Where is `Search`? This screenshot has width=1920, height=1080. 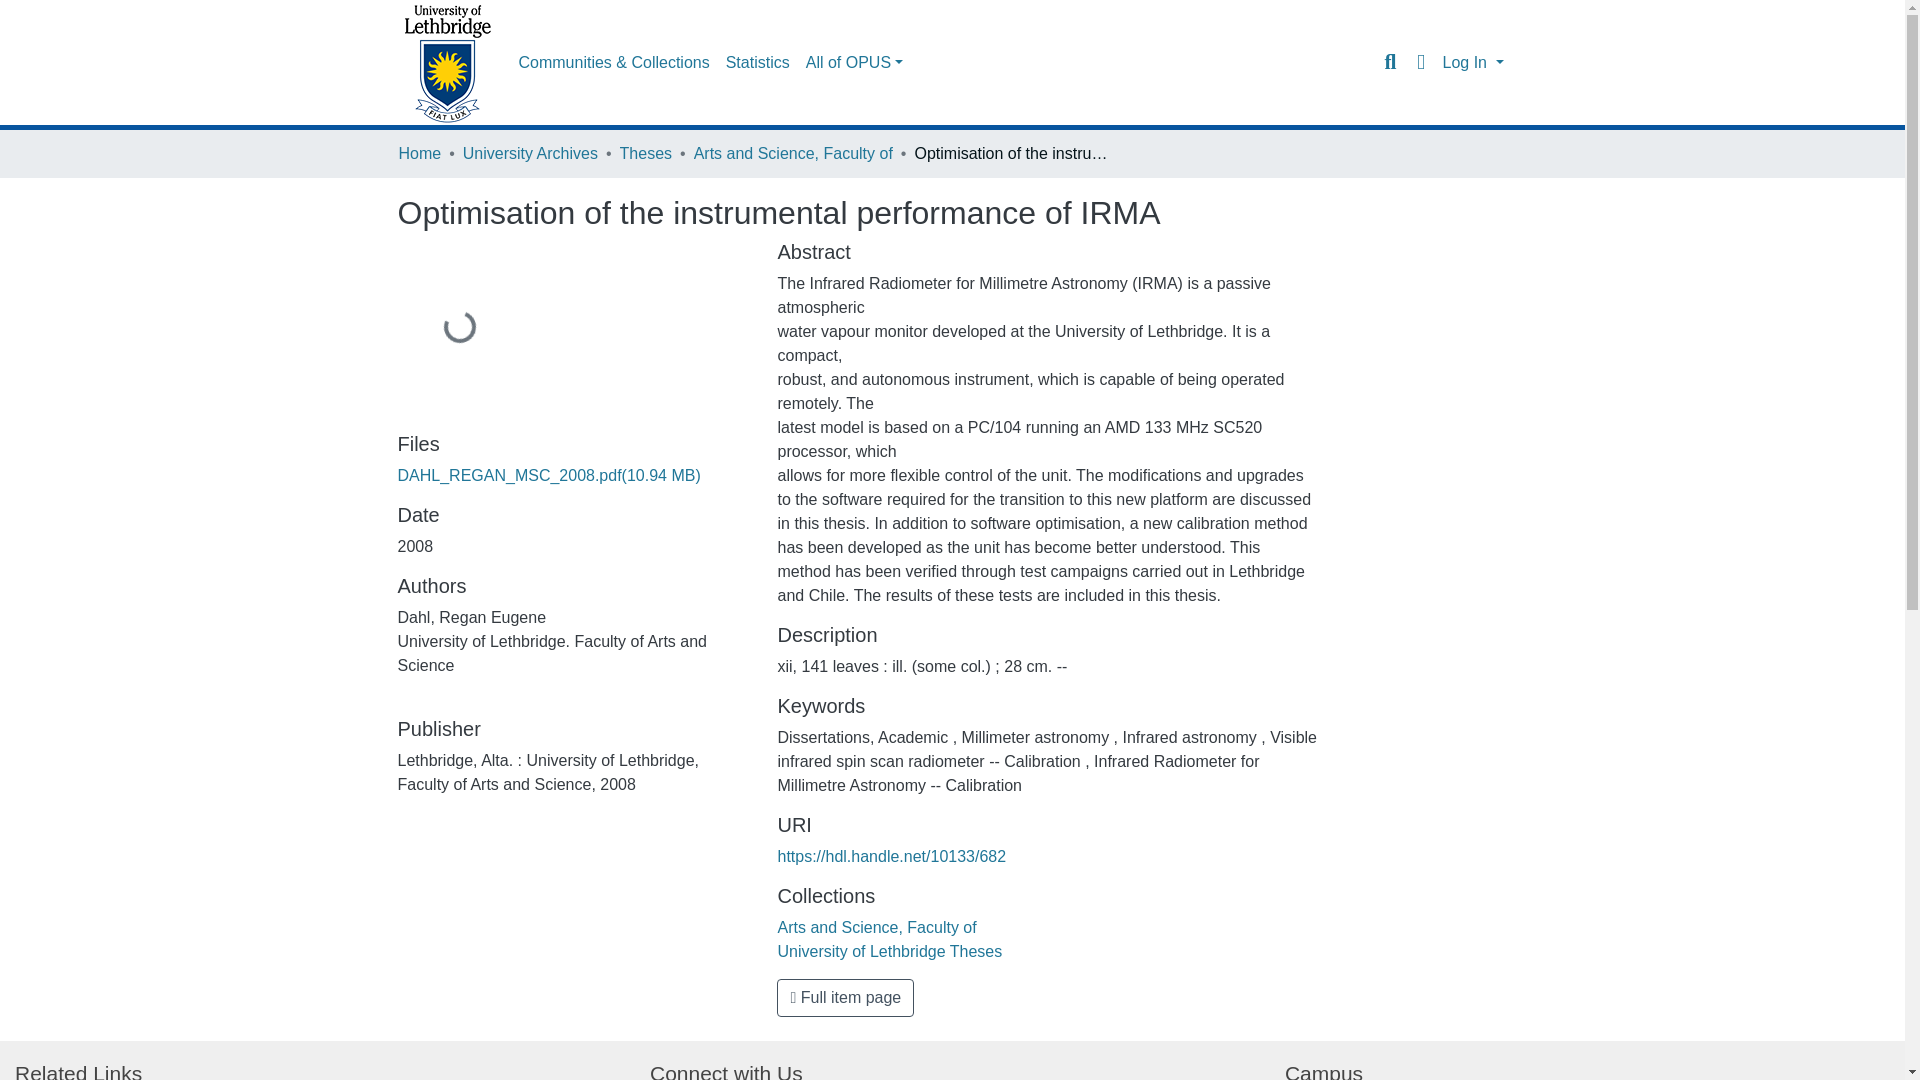 Search is located at coordinates (1390, 62).